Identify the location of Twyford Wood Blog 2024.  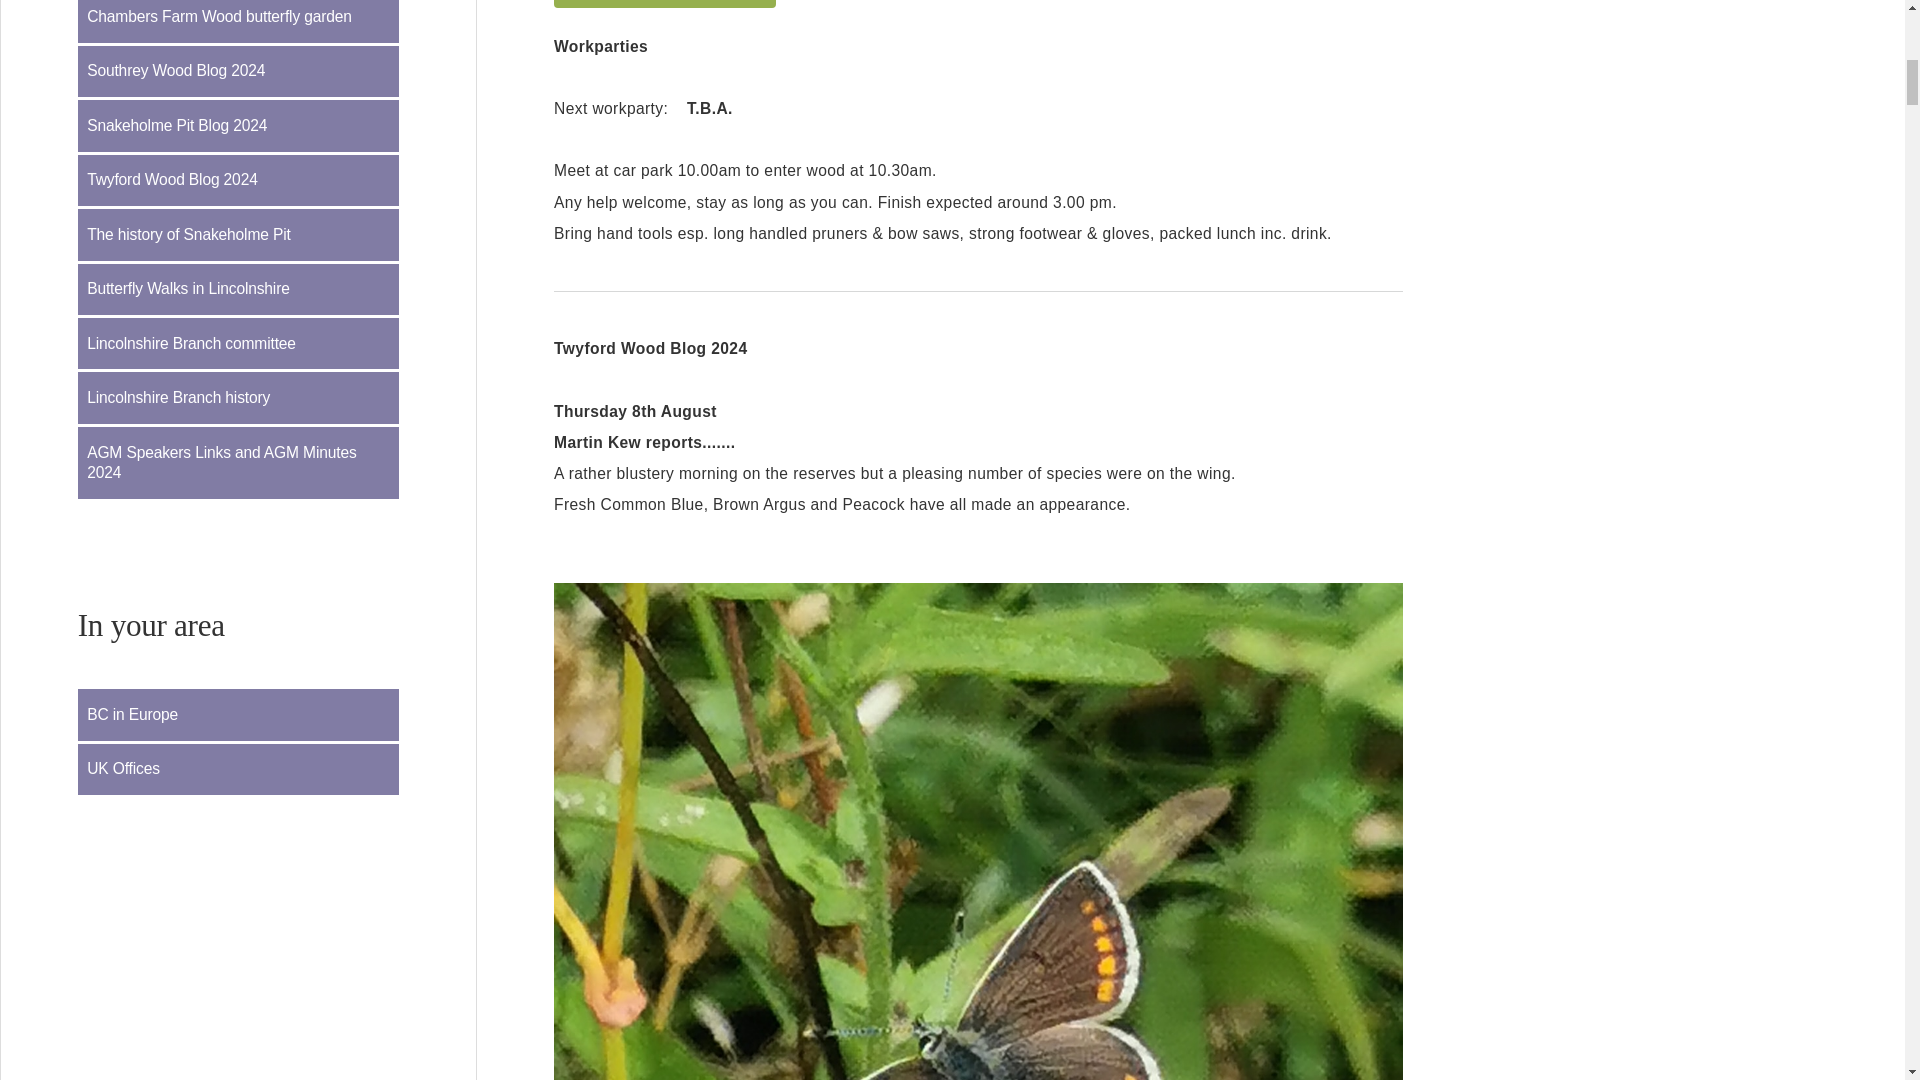
(238, 180).